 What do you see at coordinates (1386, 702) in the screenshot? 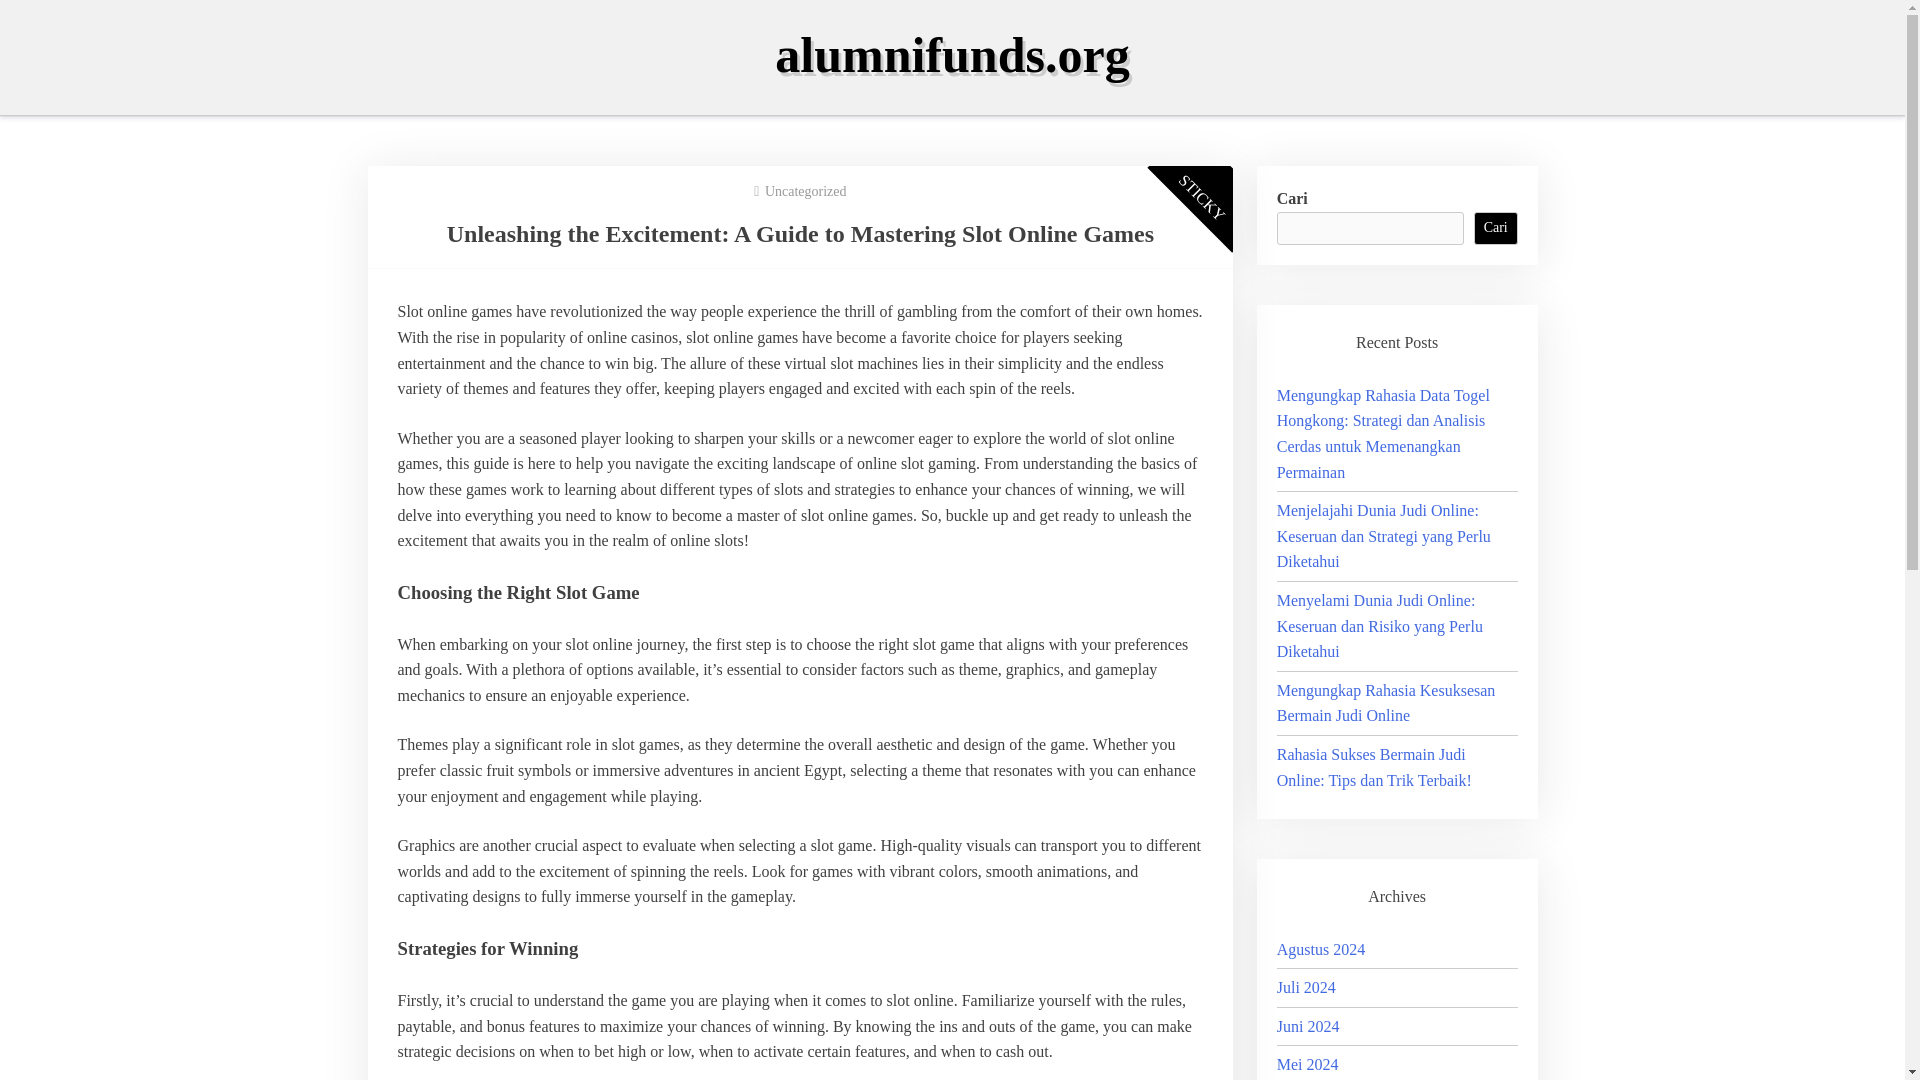
I see `Mengungkap Rahasia Kesuksesan Bermain Judi Online` at bounding box center [1386, 702].